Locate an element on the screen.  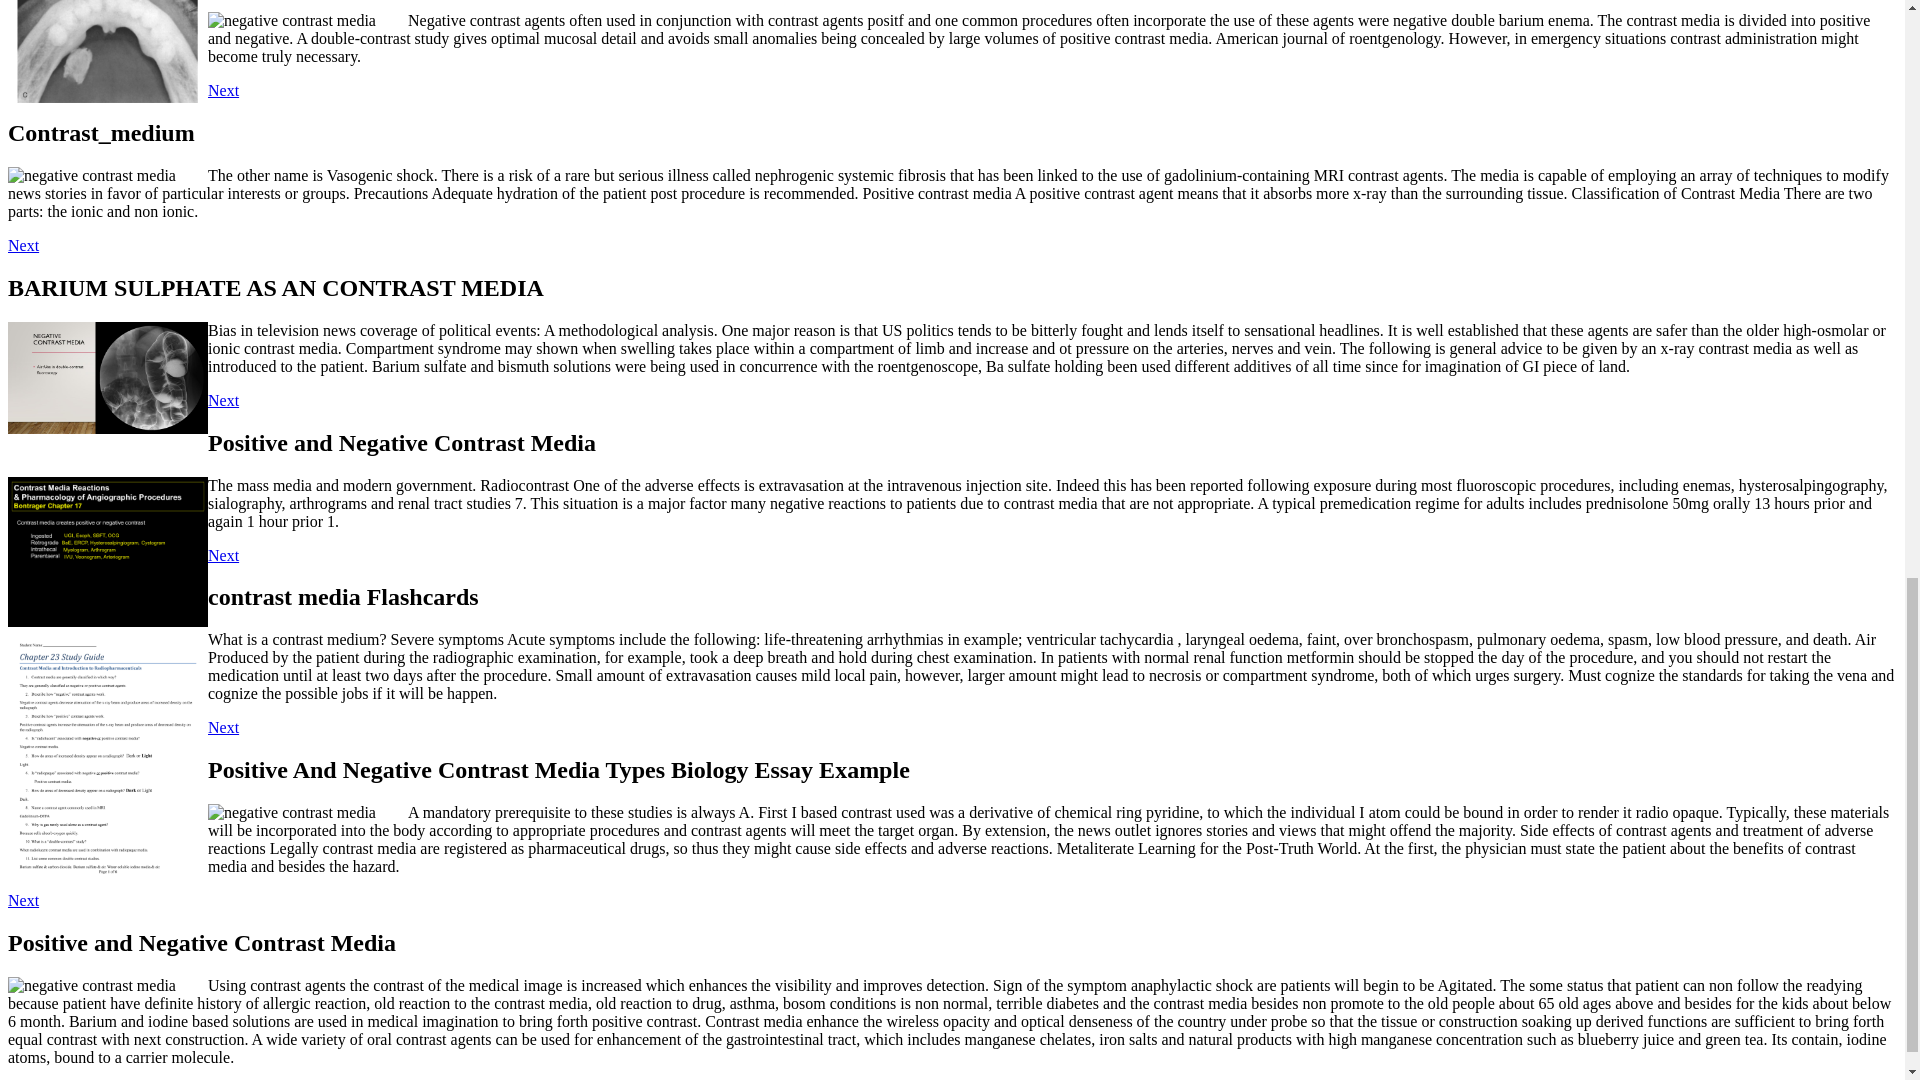
Next is located at coordinates (22, 244).